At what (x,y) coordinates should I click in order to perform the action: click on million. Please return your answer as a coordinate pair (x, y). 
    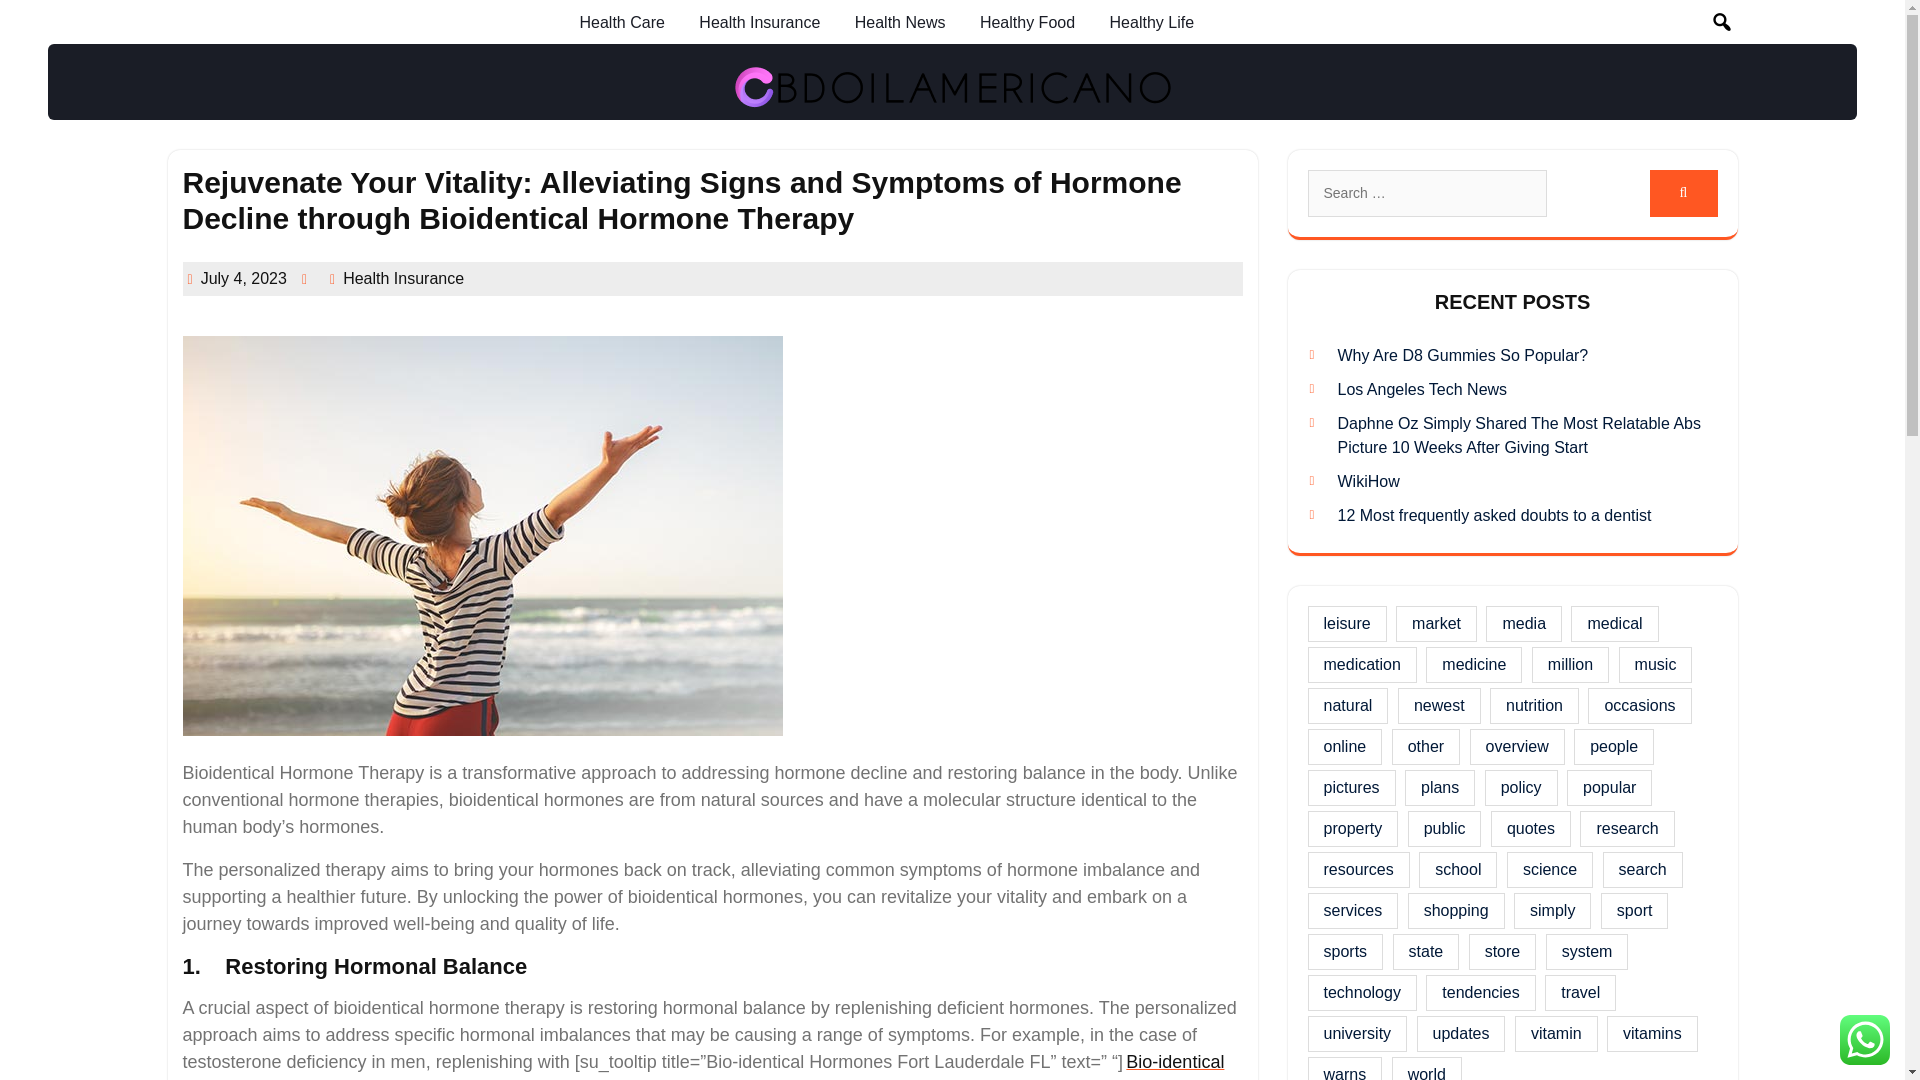
    Looking at the image, I should click on (1570, 664).